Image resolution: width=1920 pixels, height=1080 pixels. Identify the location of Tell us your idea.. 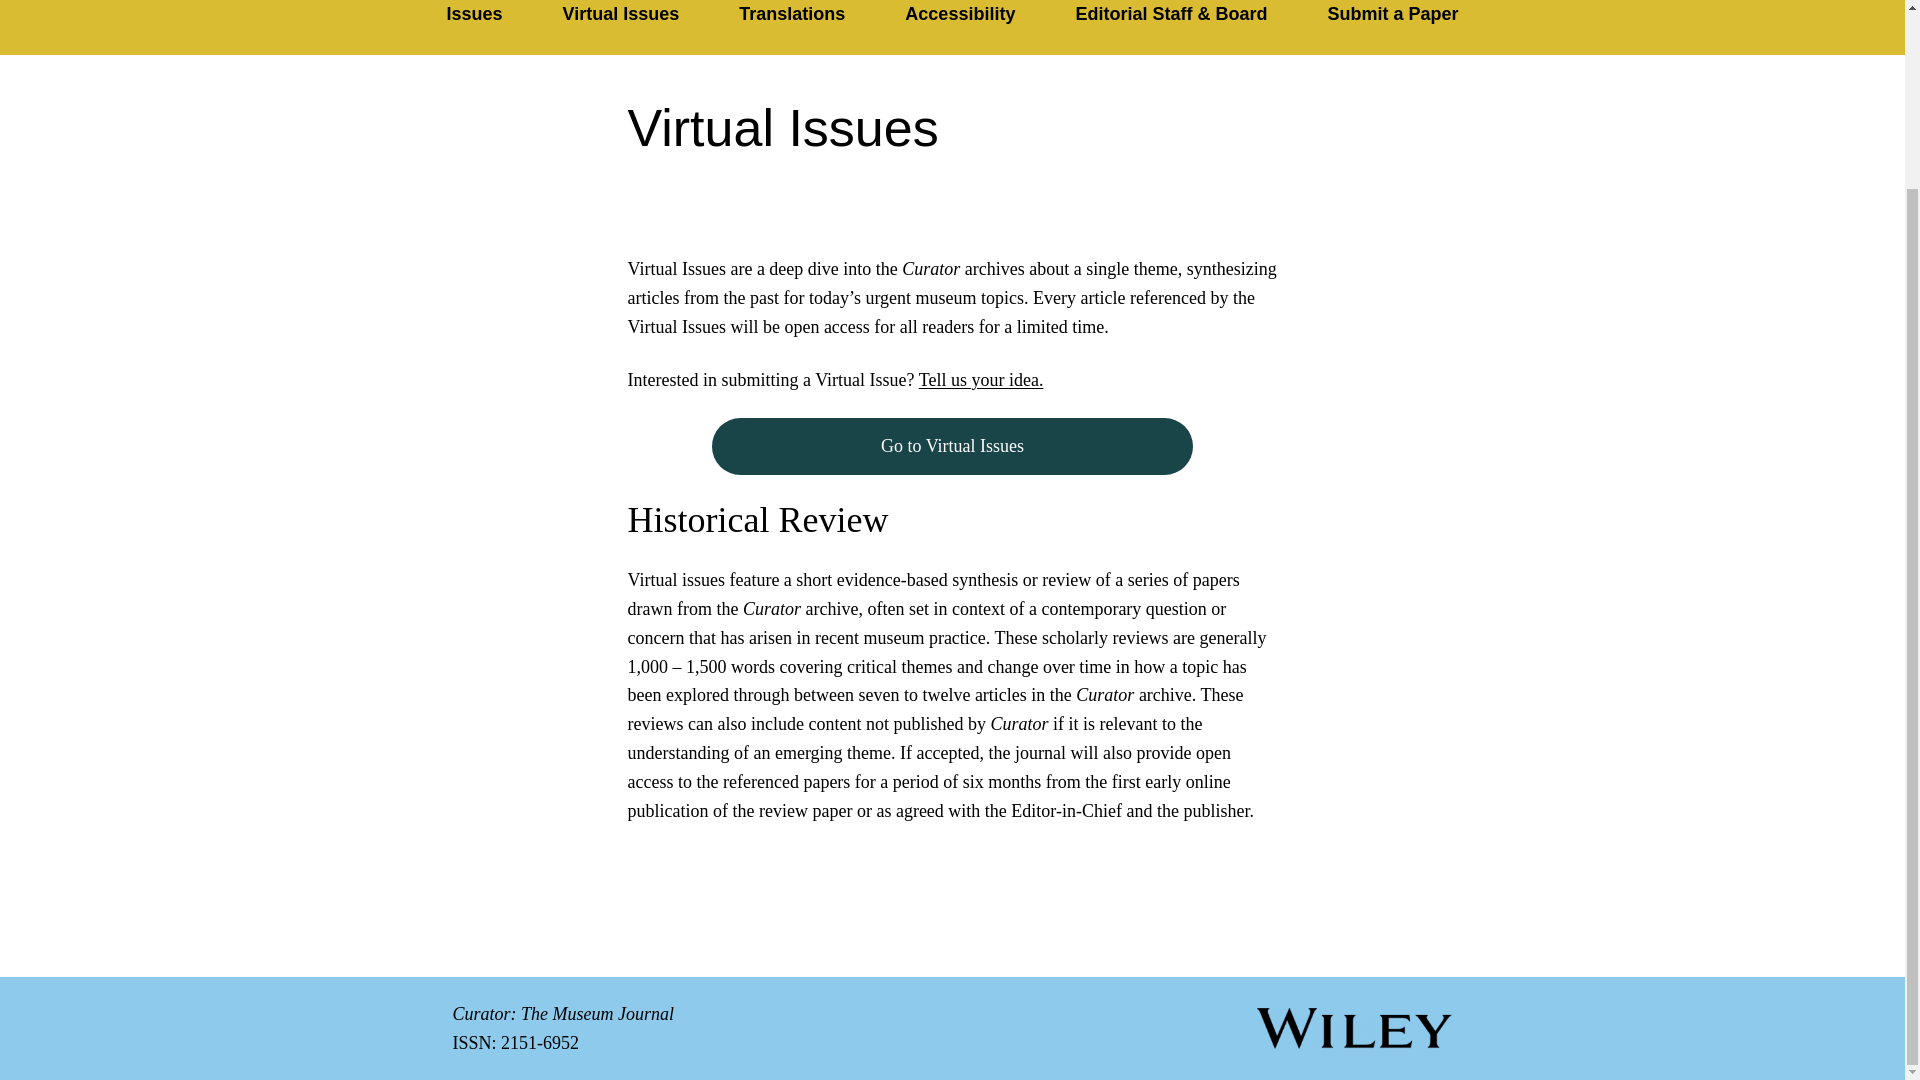
(982, 380).